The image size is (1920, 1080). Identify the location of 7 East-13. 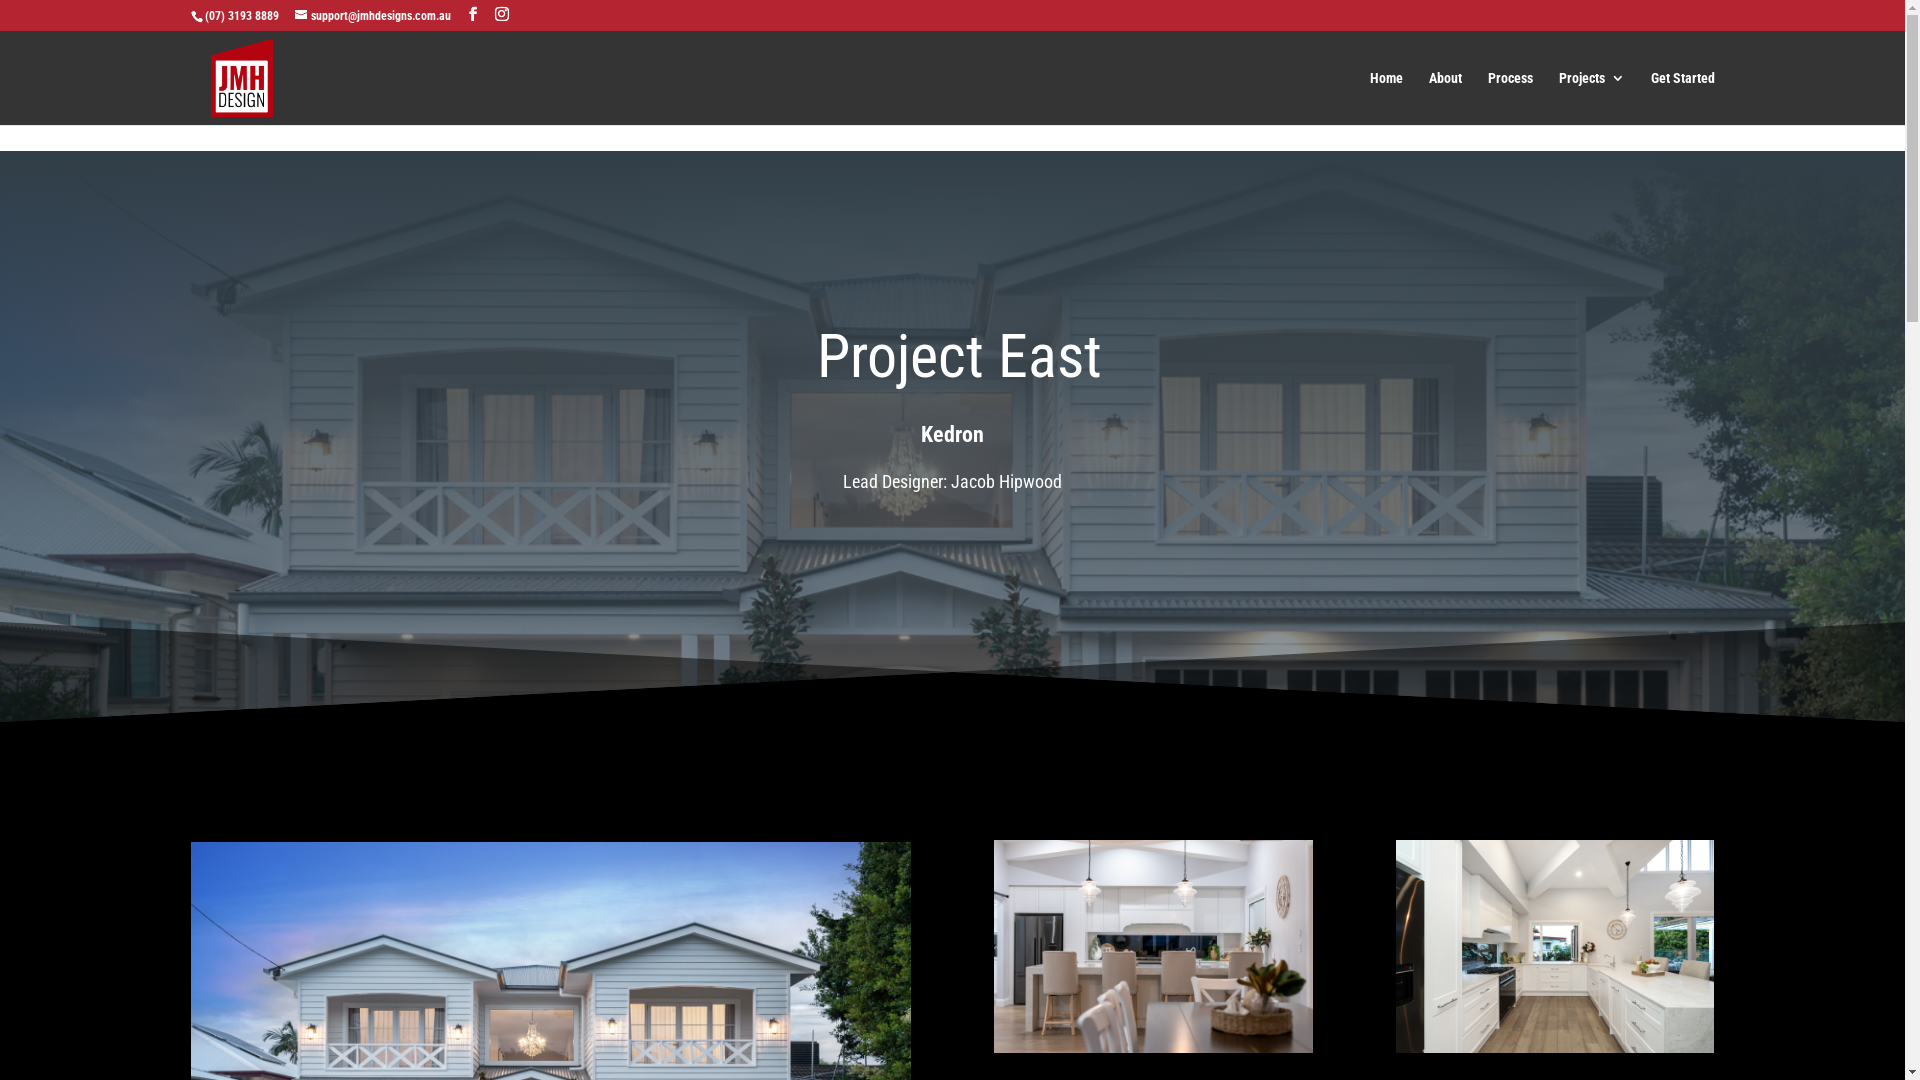
(1555, 946).